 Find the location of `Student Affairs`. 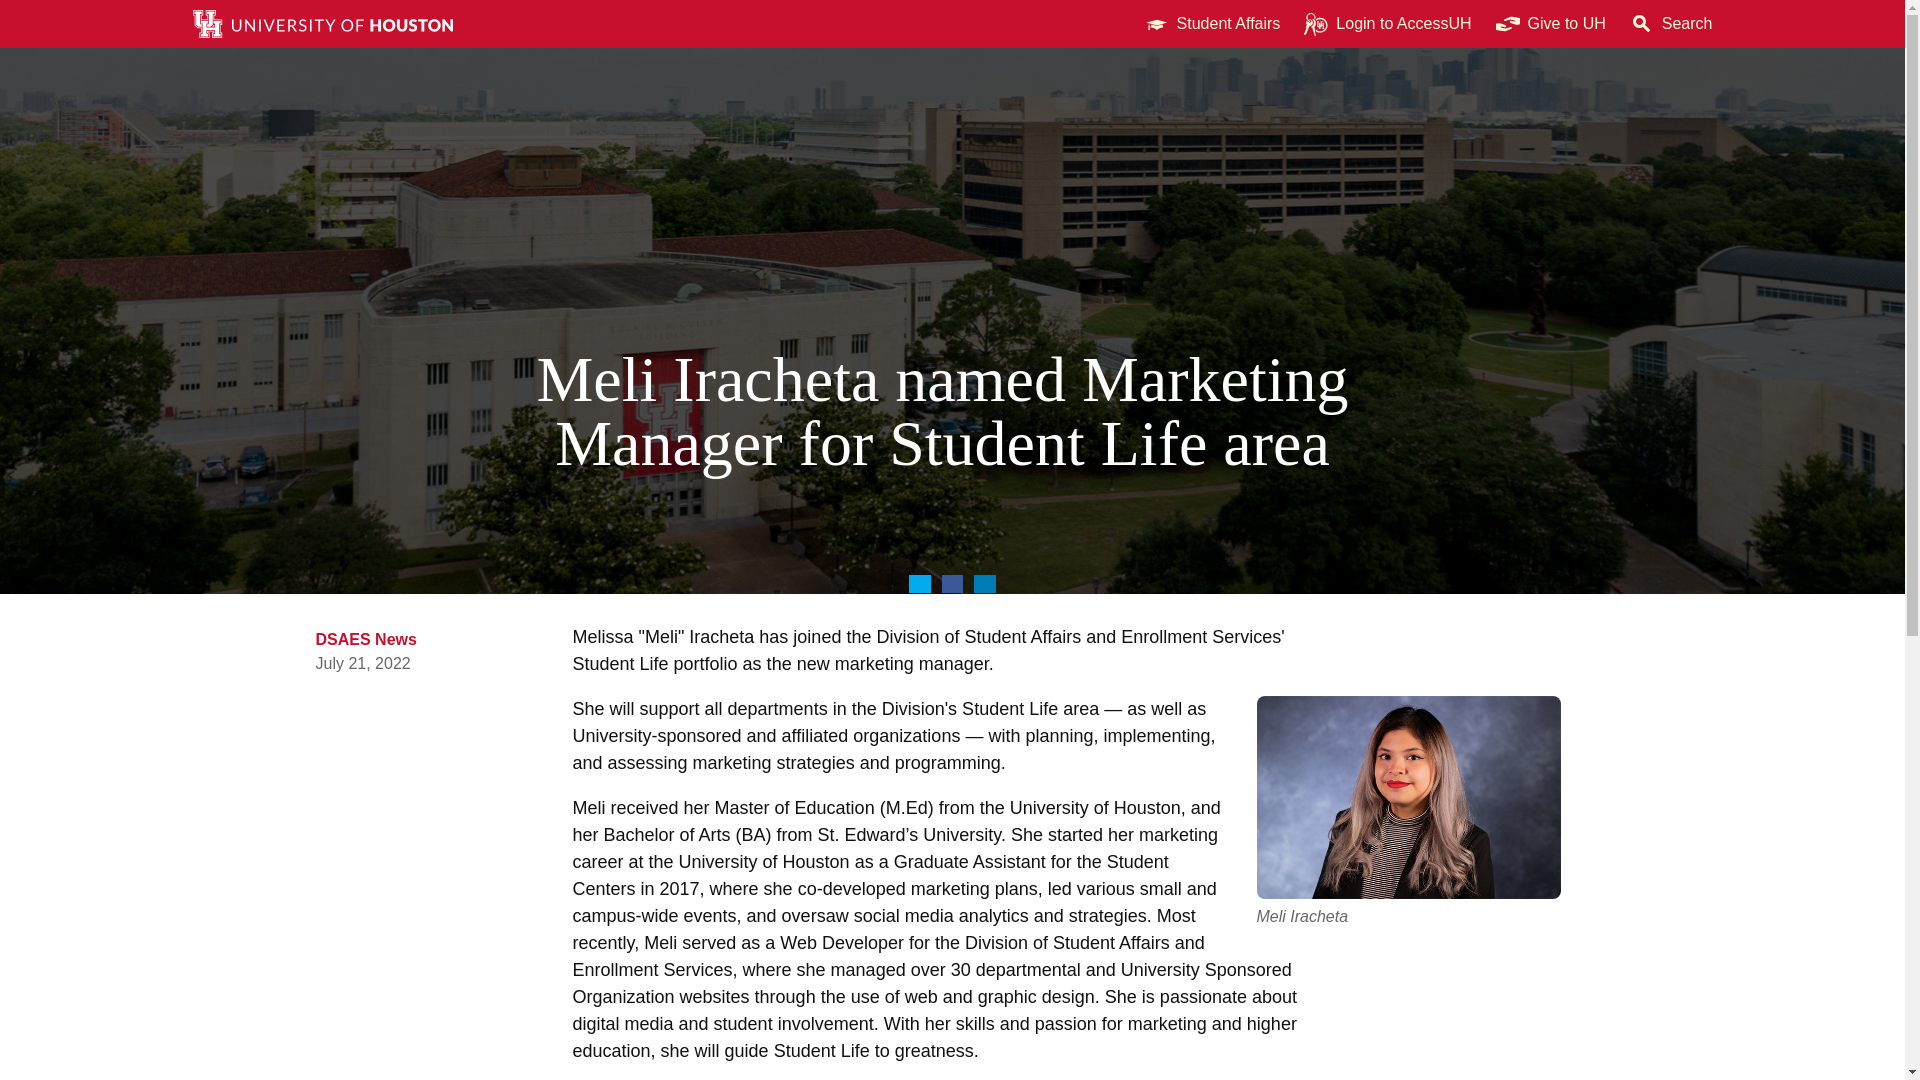

Student Affairs is located at coordinates (1212, 24).